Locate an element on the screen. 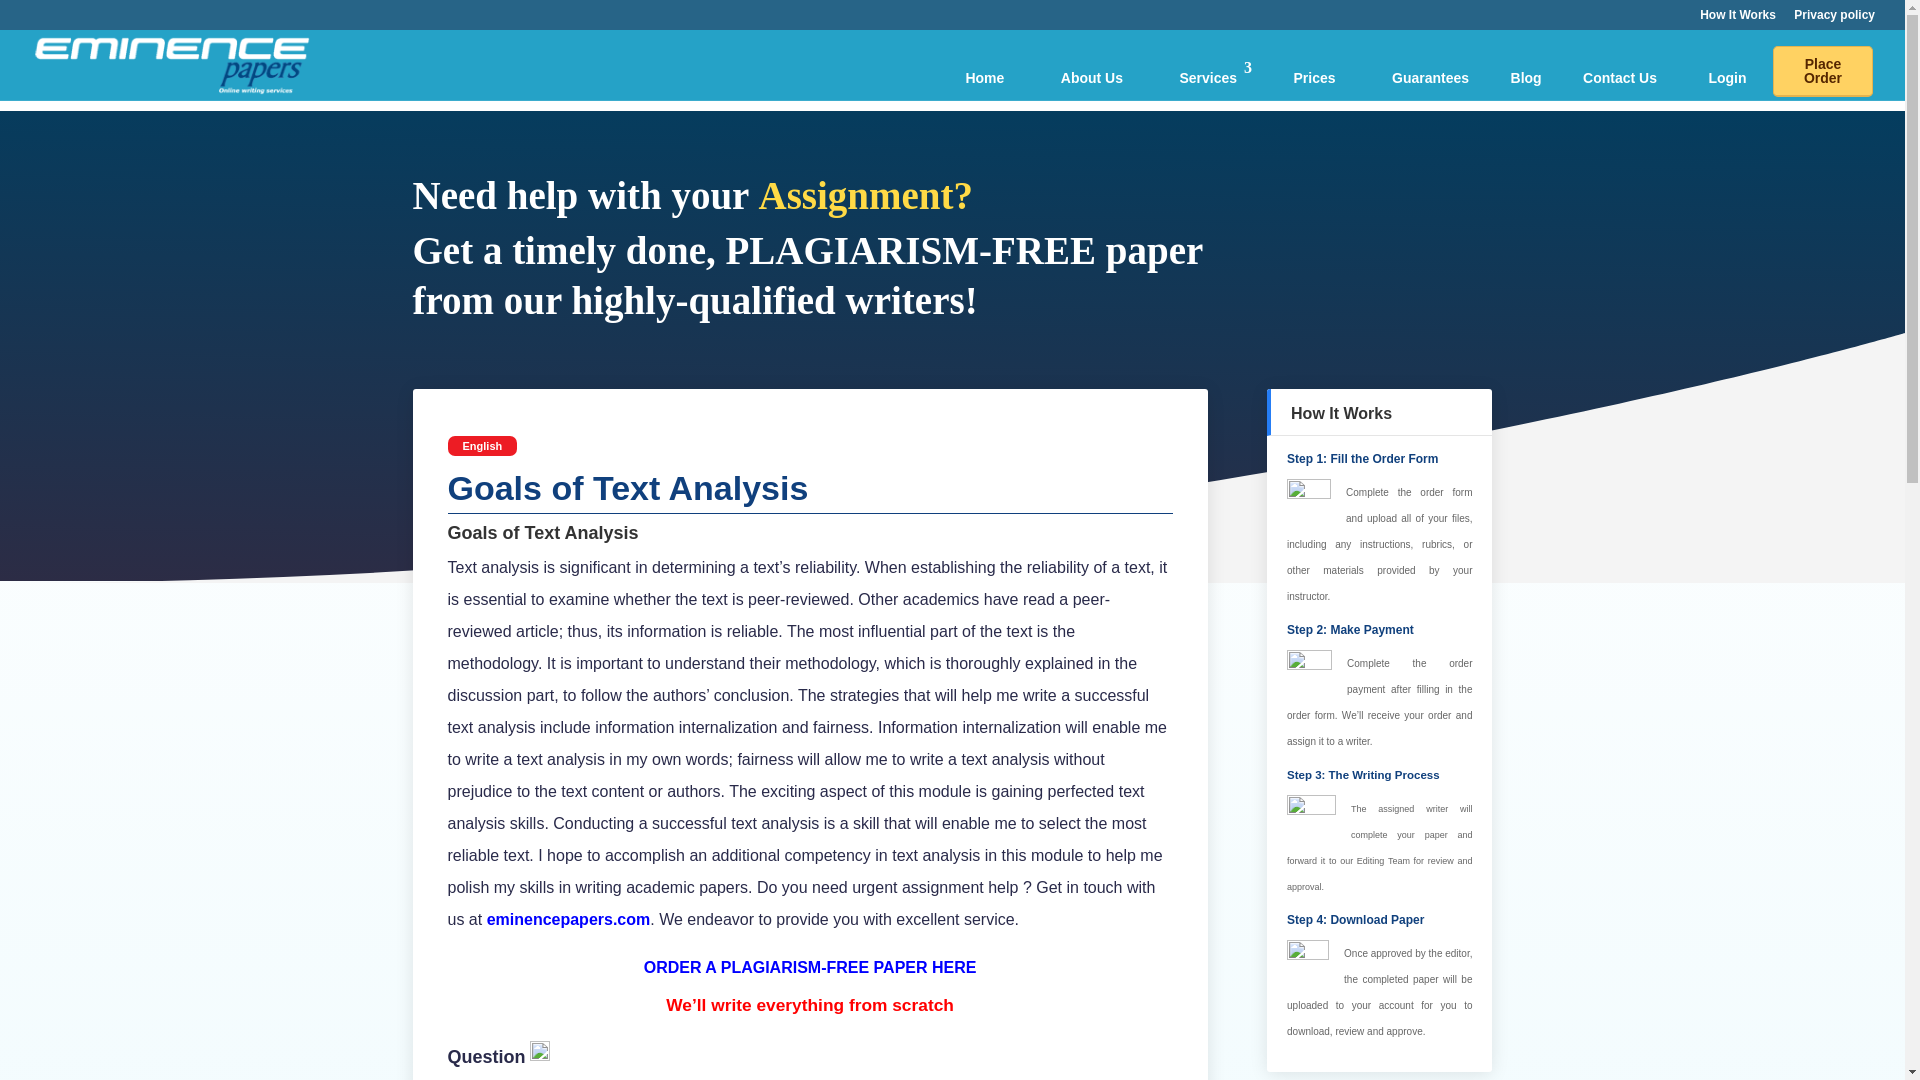 This screenshot has height=1080, width=1920. Guarantees is located at coordinates (1430, 78).